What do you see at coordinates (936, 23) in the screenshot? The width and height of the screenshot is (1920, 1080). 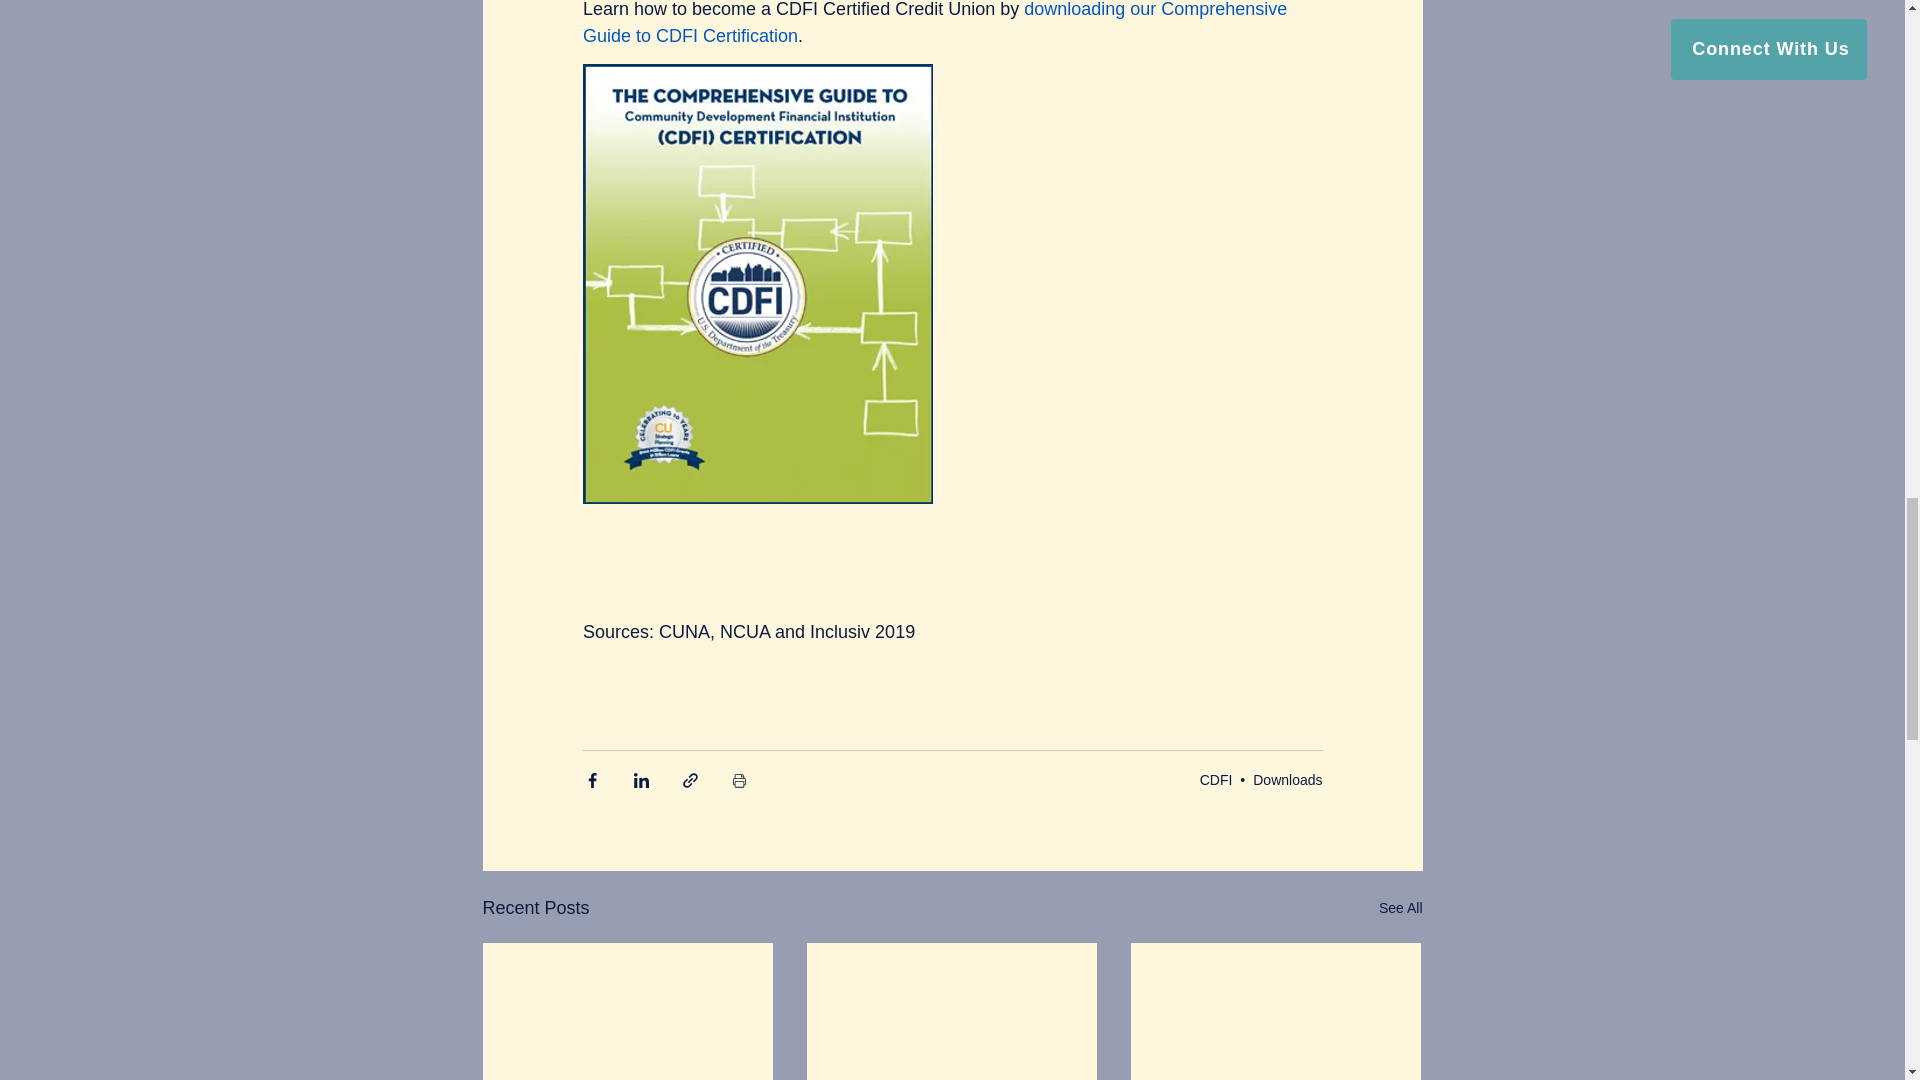 I see `downloading our Comprehensive Guide to CDFI Certification` at bounding box center [936, 23].